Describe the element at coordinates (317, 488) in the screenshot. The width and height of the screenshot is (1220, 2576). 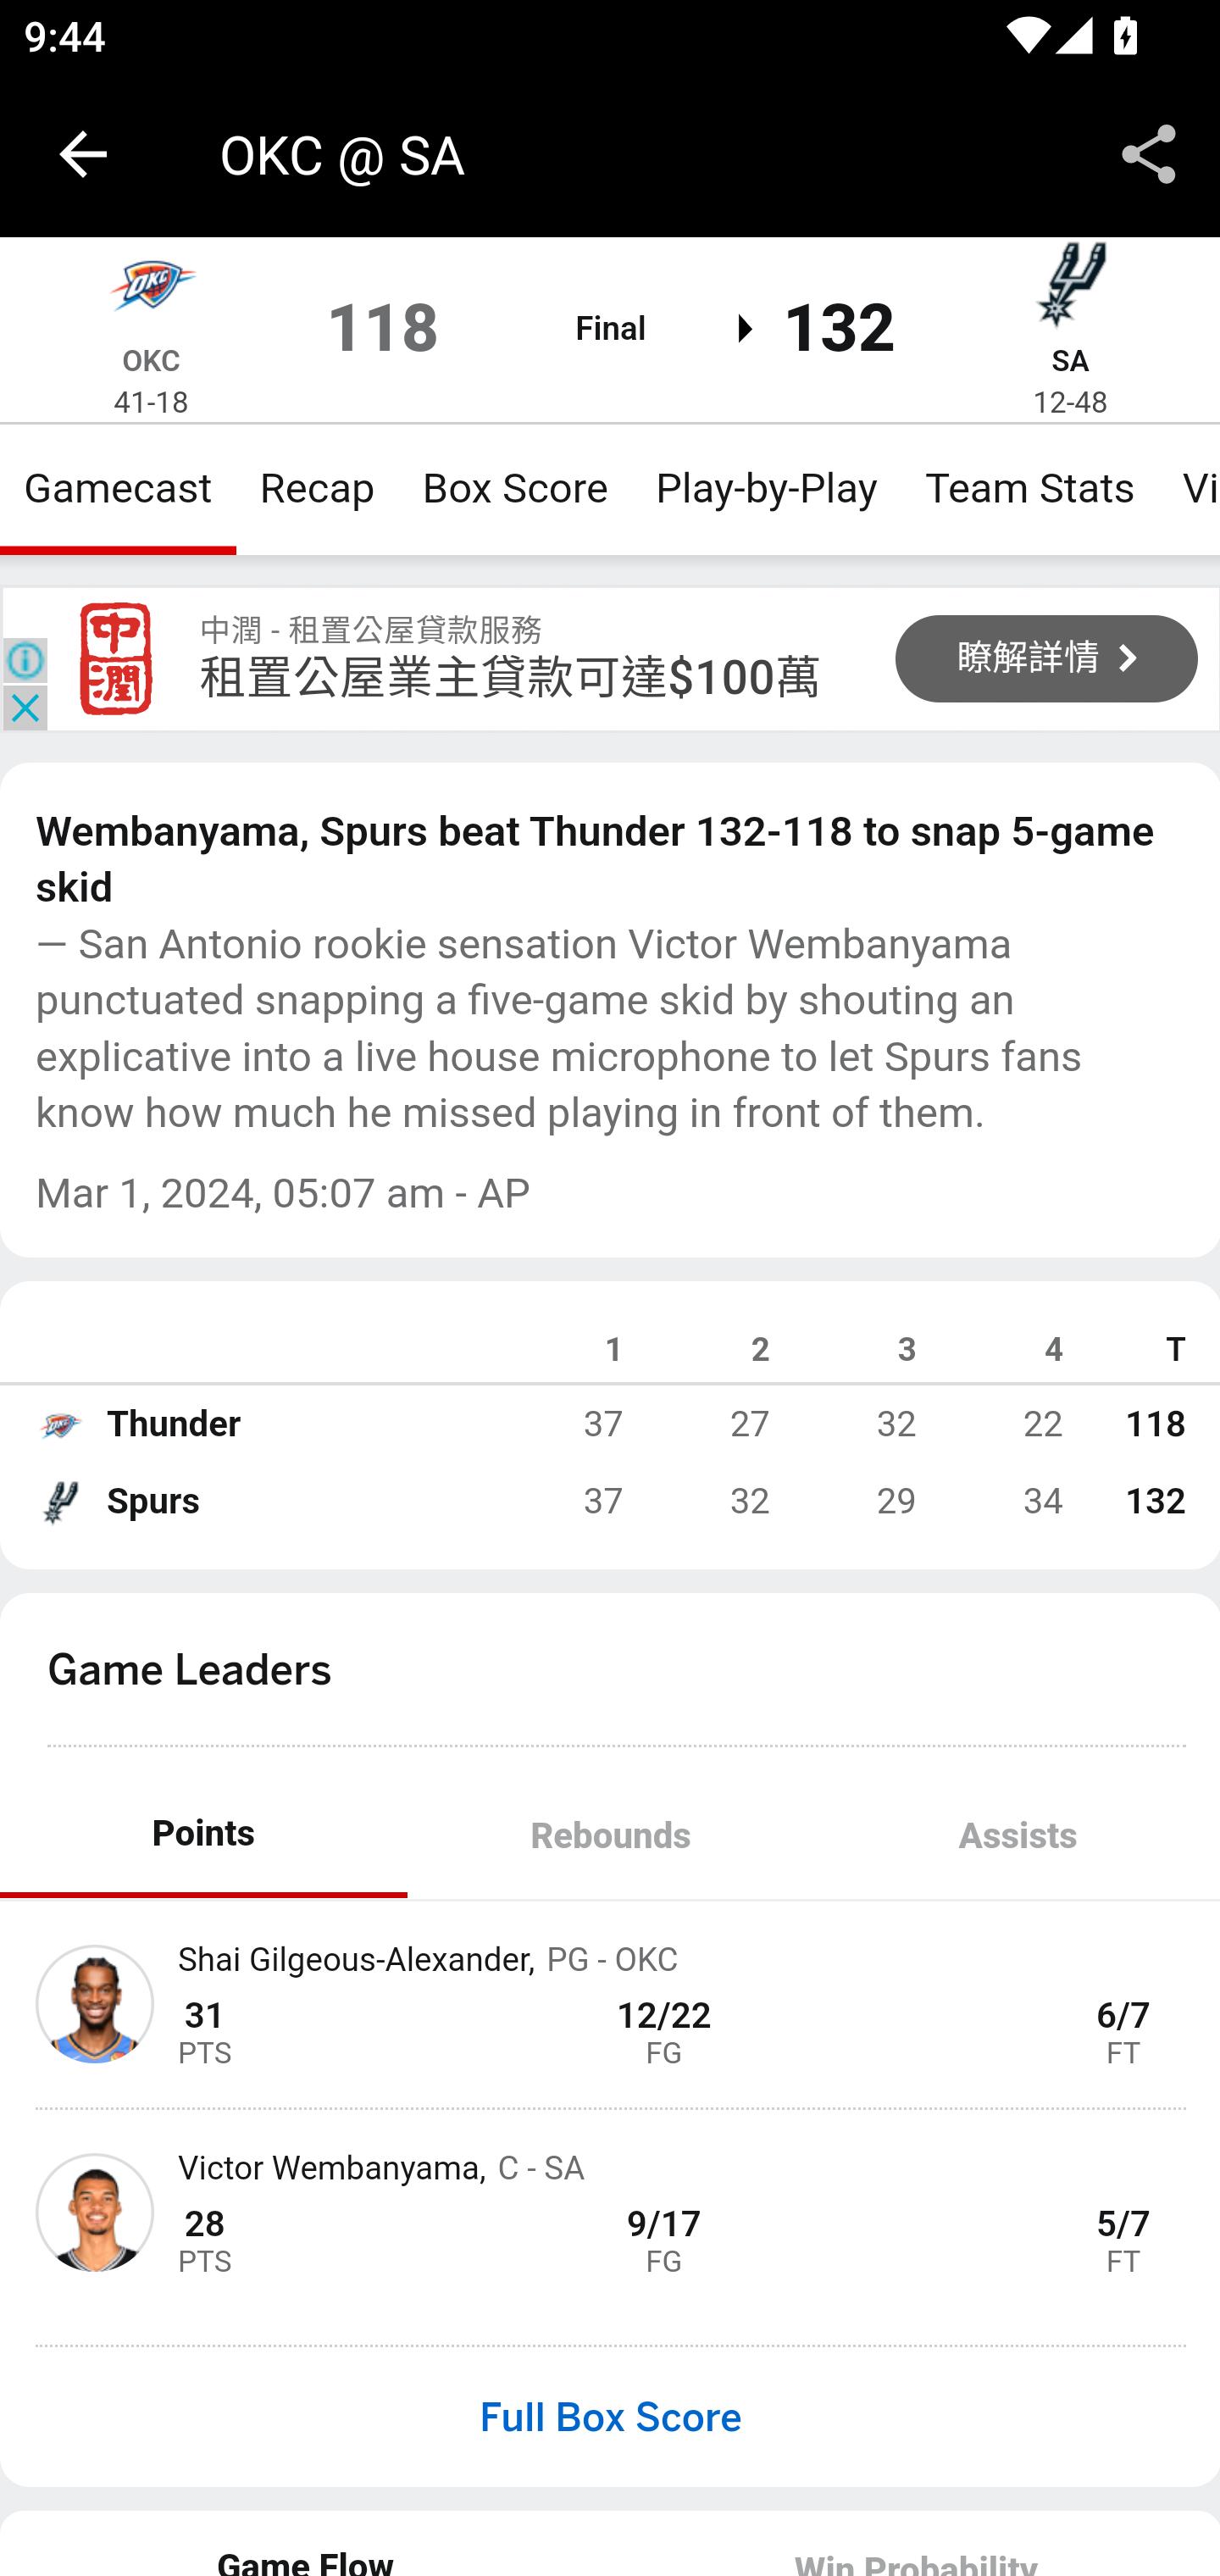
I see `Recap` at that location.